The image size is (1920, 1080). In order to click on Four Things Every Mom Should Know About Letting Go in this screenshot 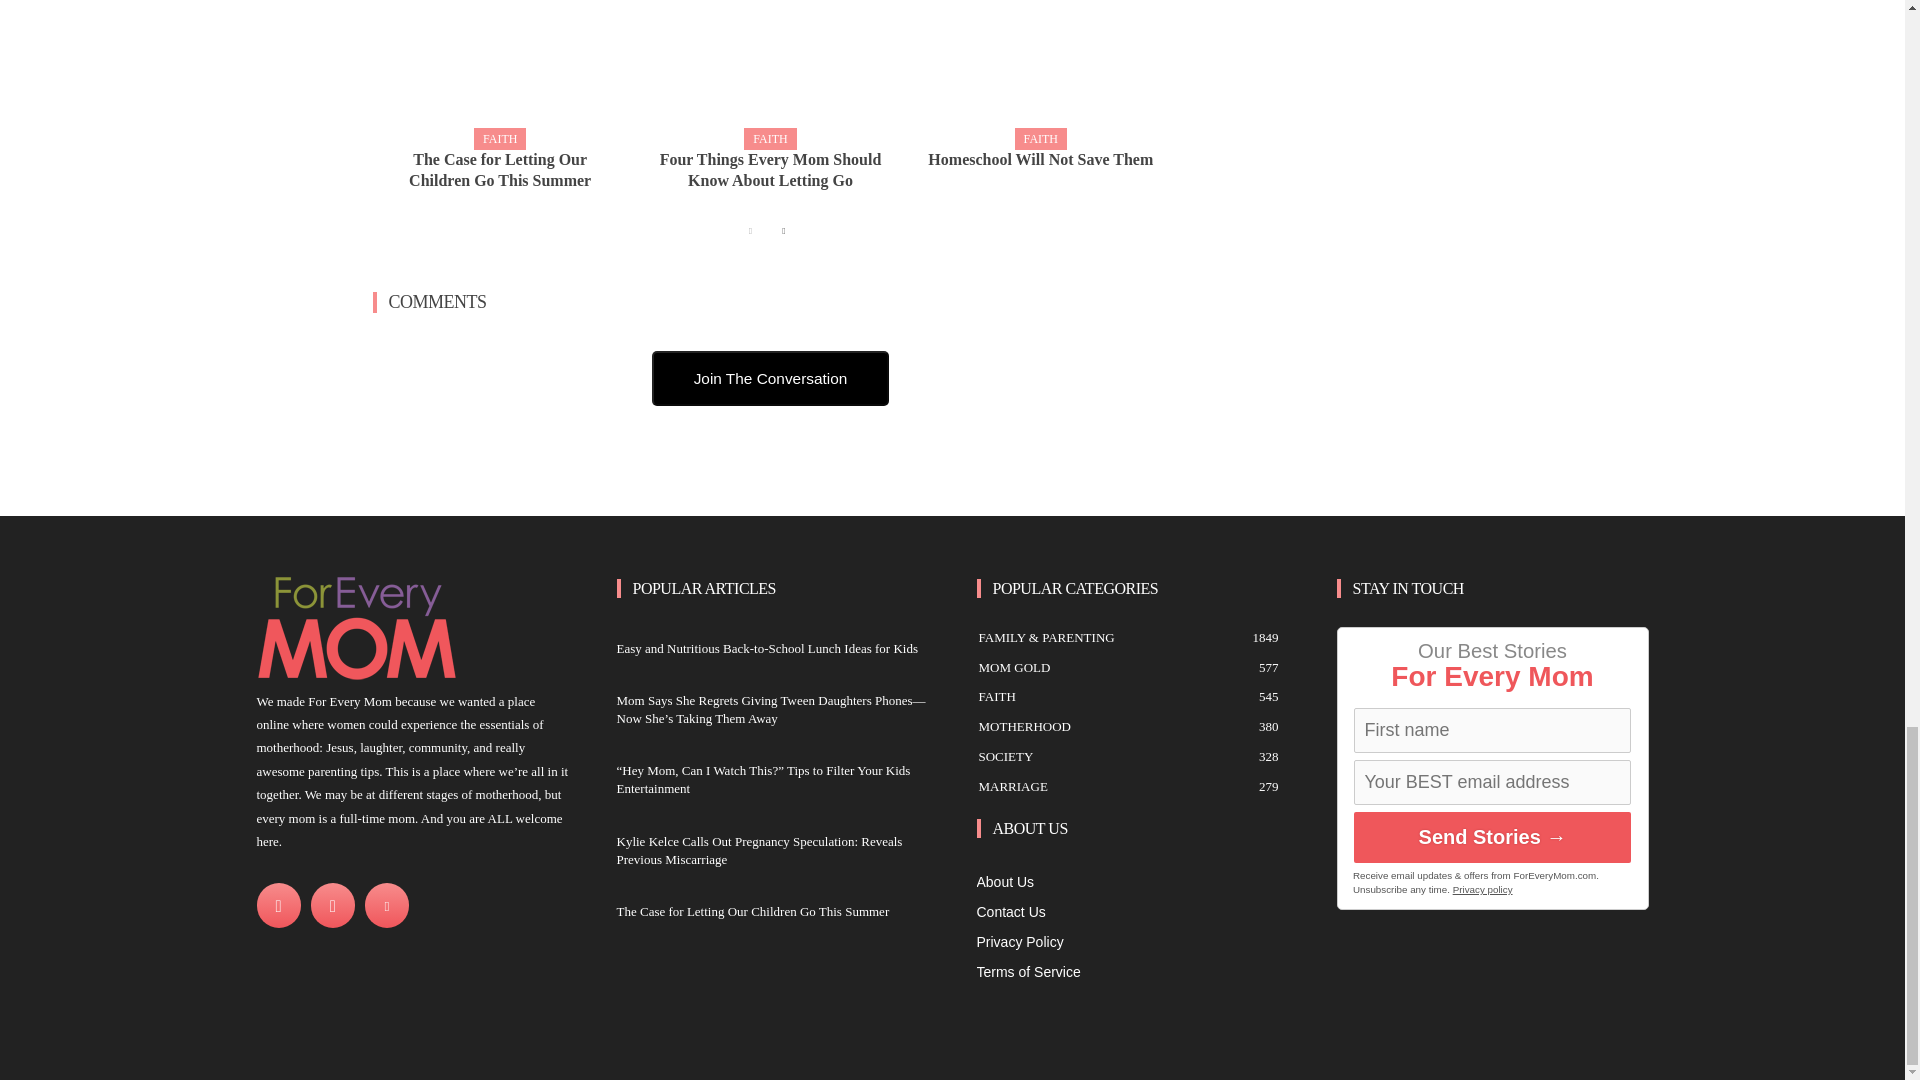, I will do `click(770, 170)`.